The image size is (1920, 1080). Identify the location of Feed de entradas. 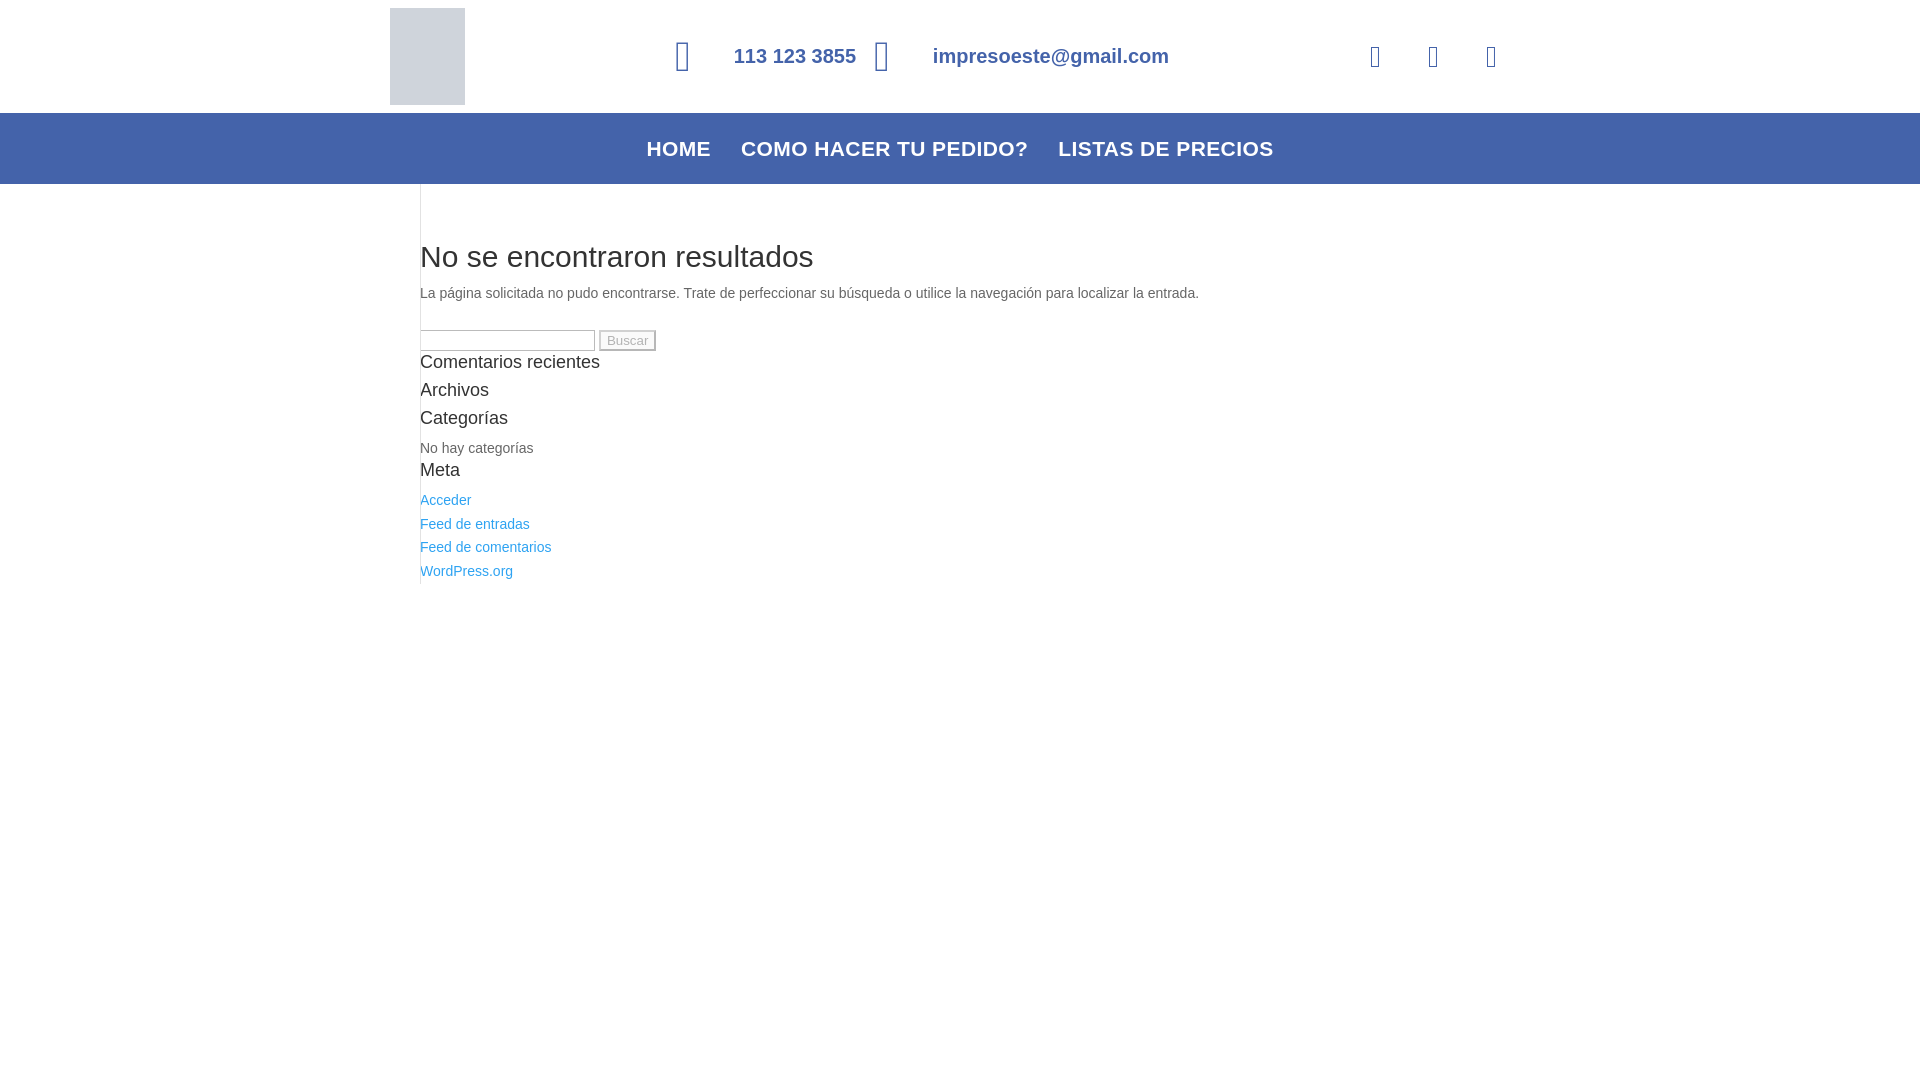
(474, 524).